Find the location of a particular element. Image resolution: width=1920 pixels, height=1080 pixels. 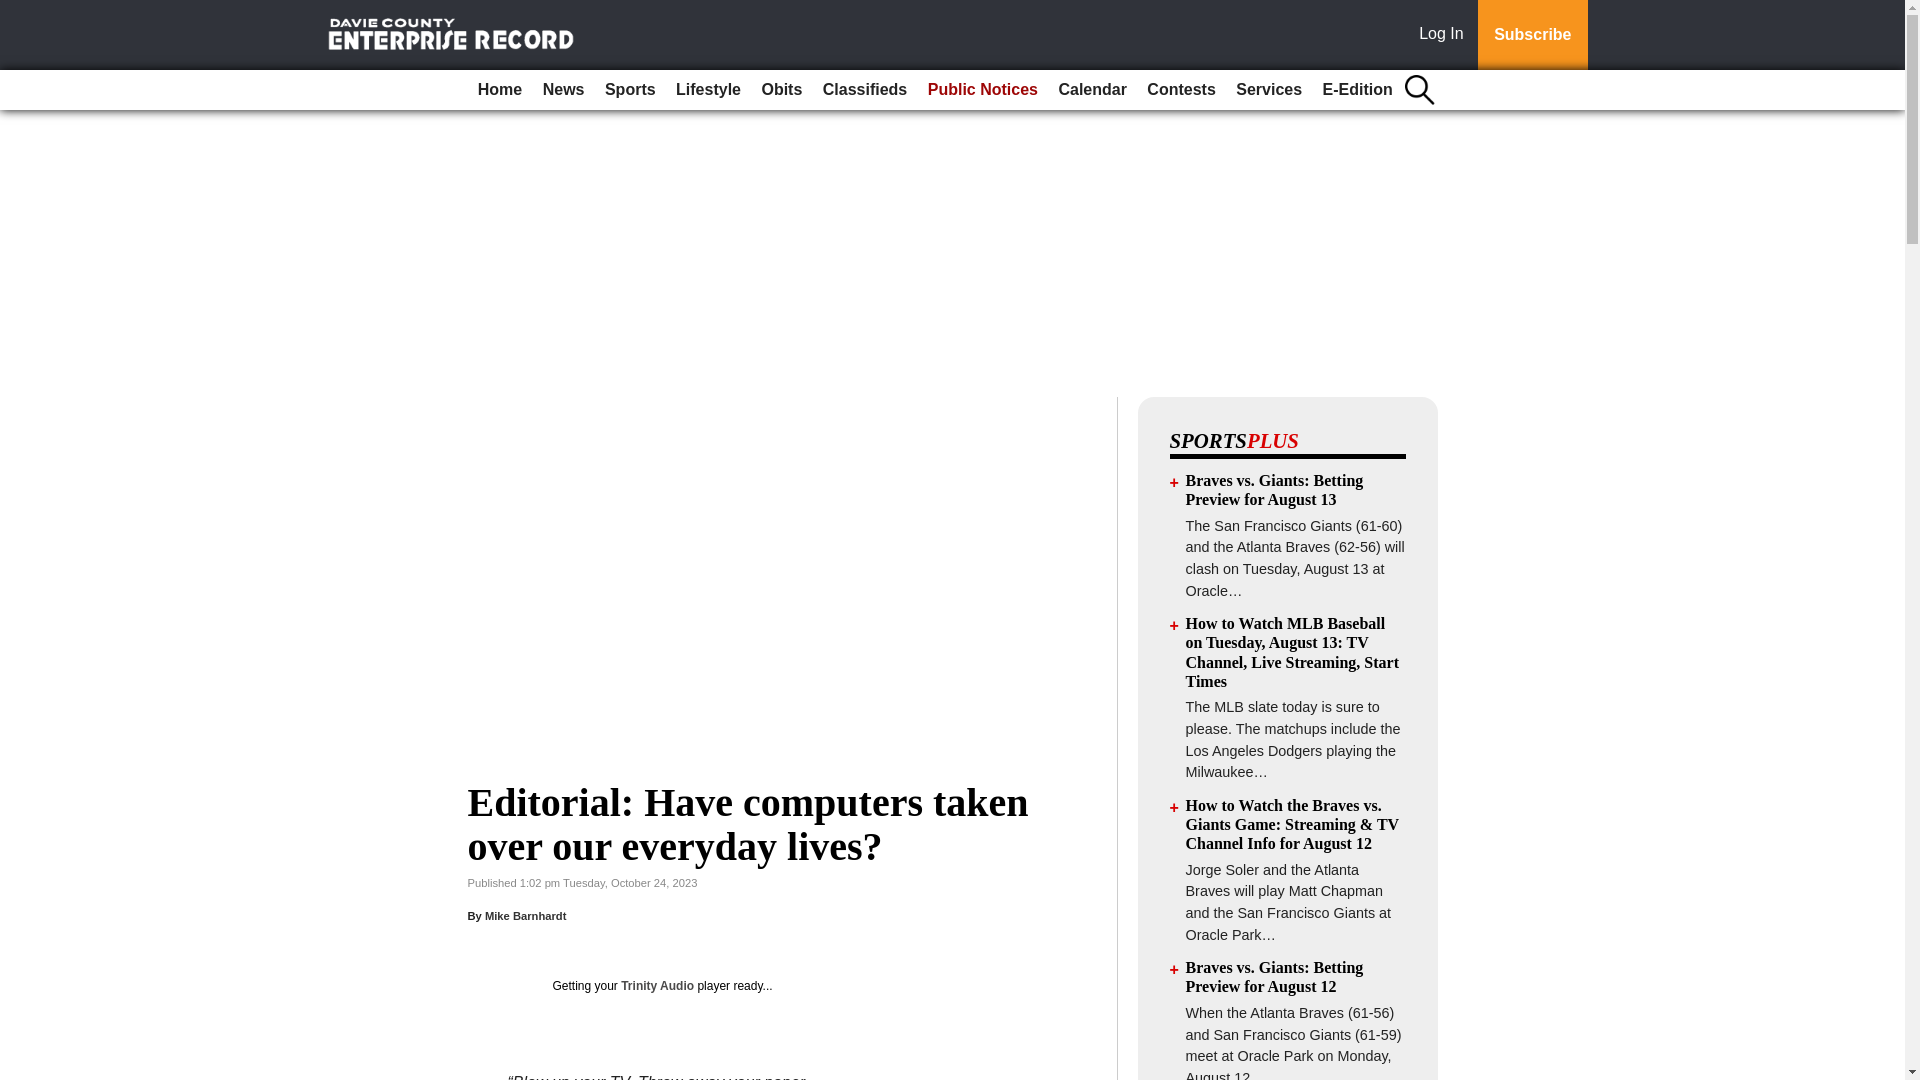

Log In is located at coordinates (1445, 35).